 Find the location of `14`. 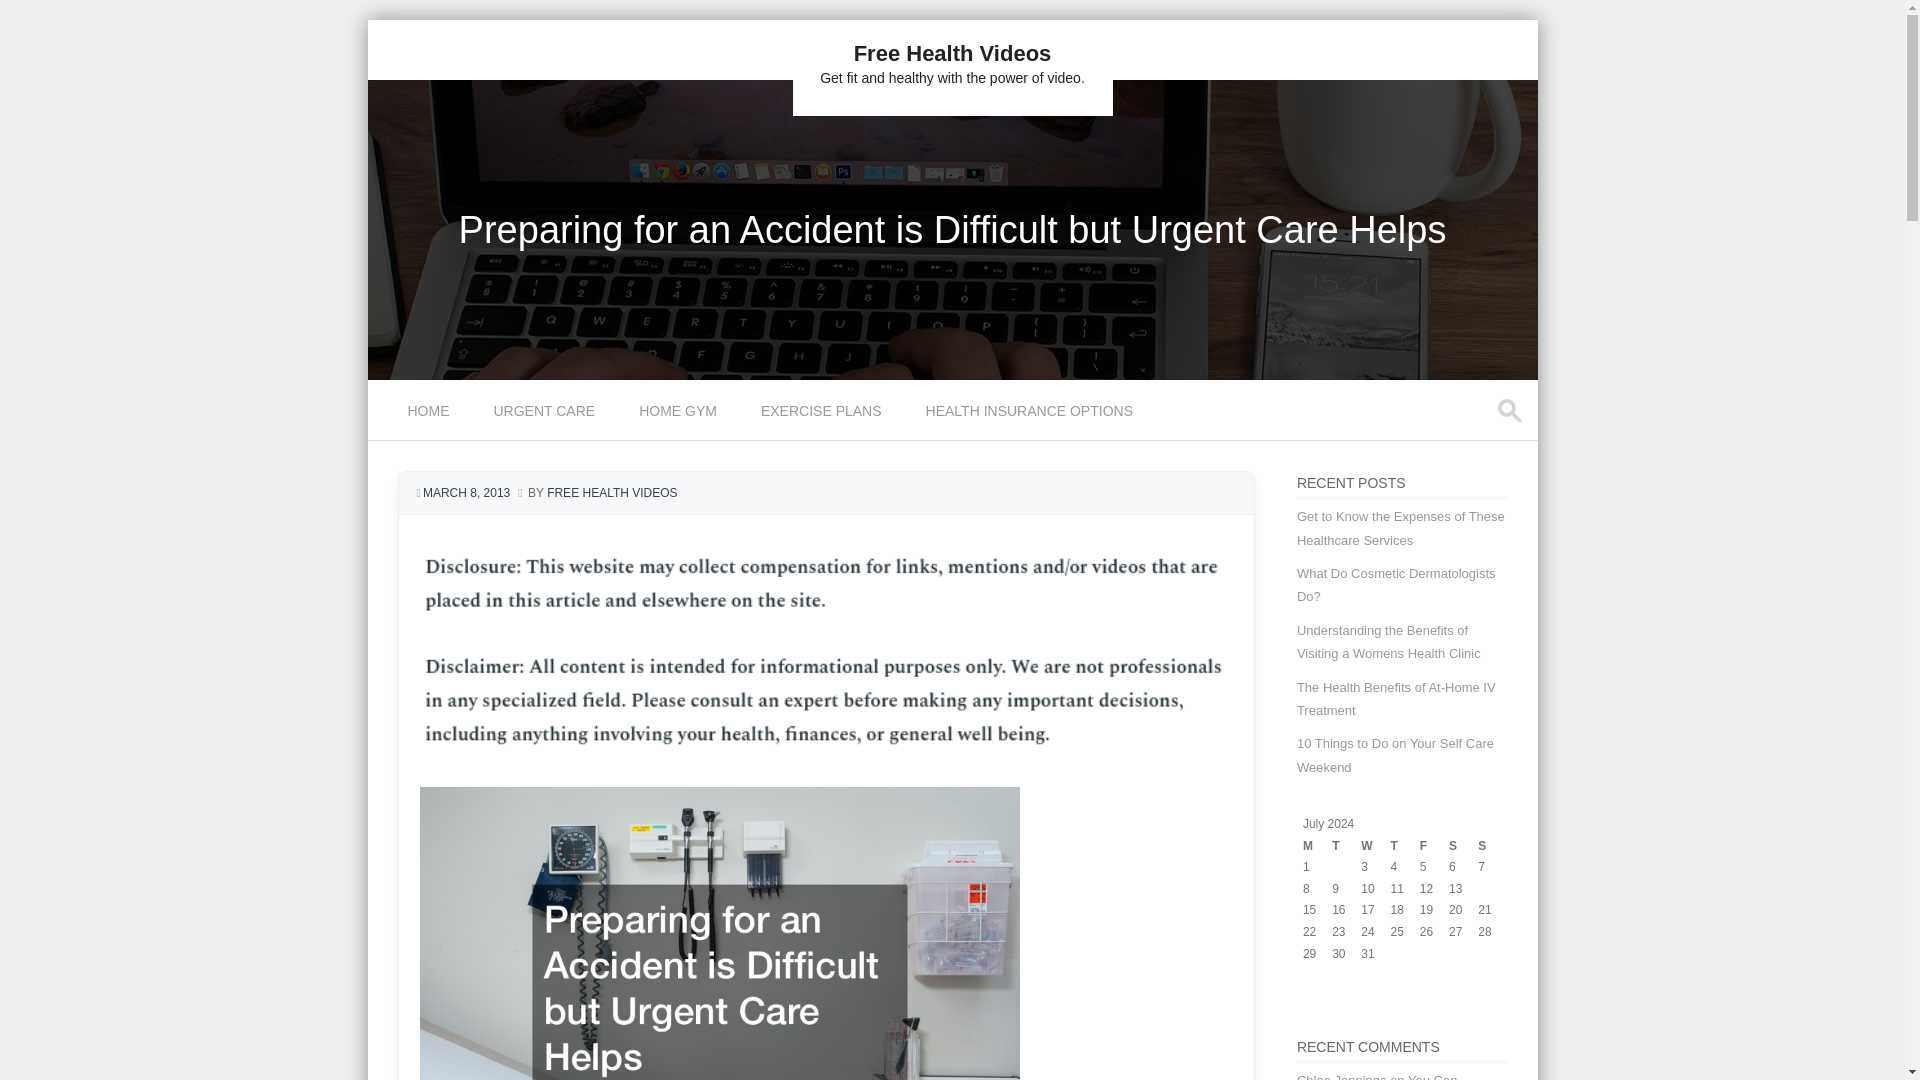

14 is located at coordinates (1484, 889).